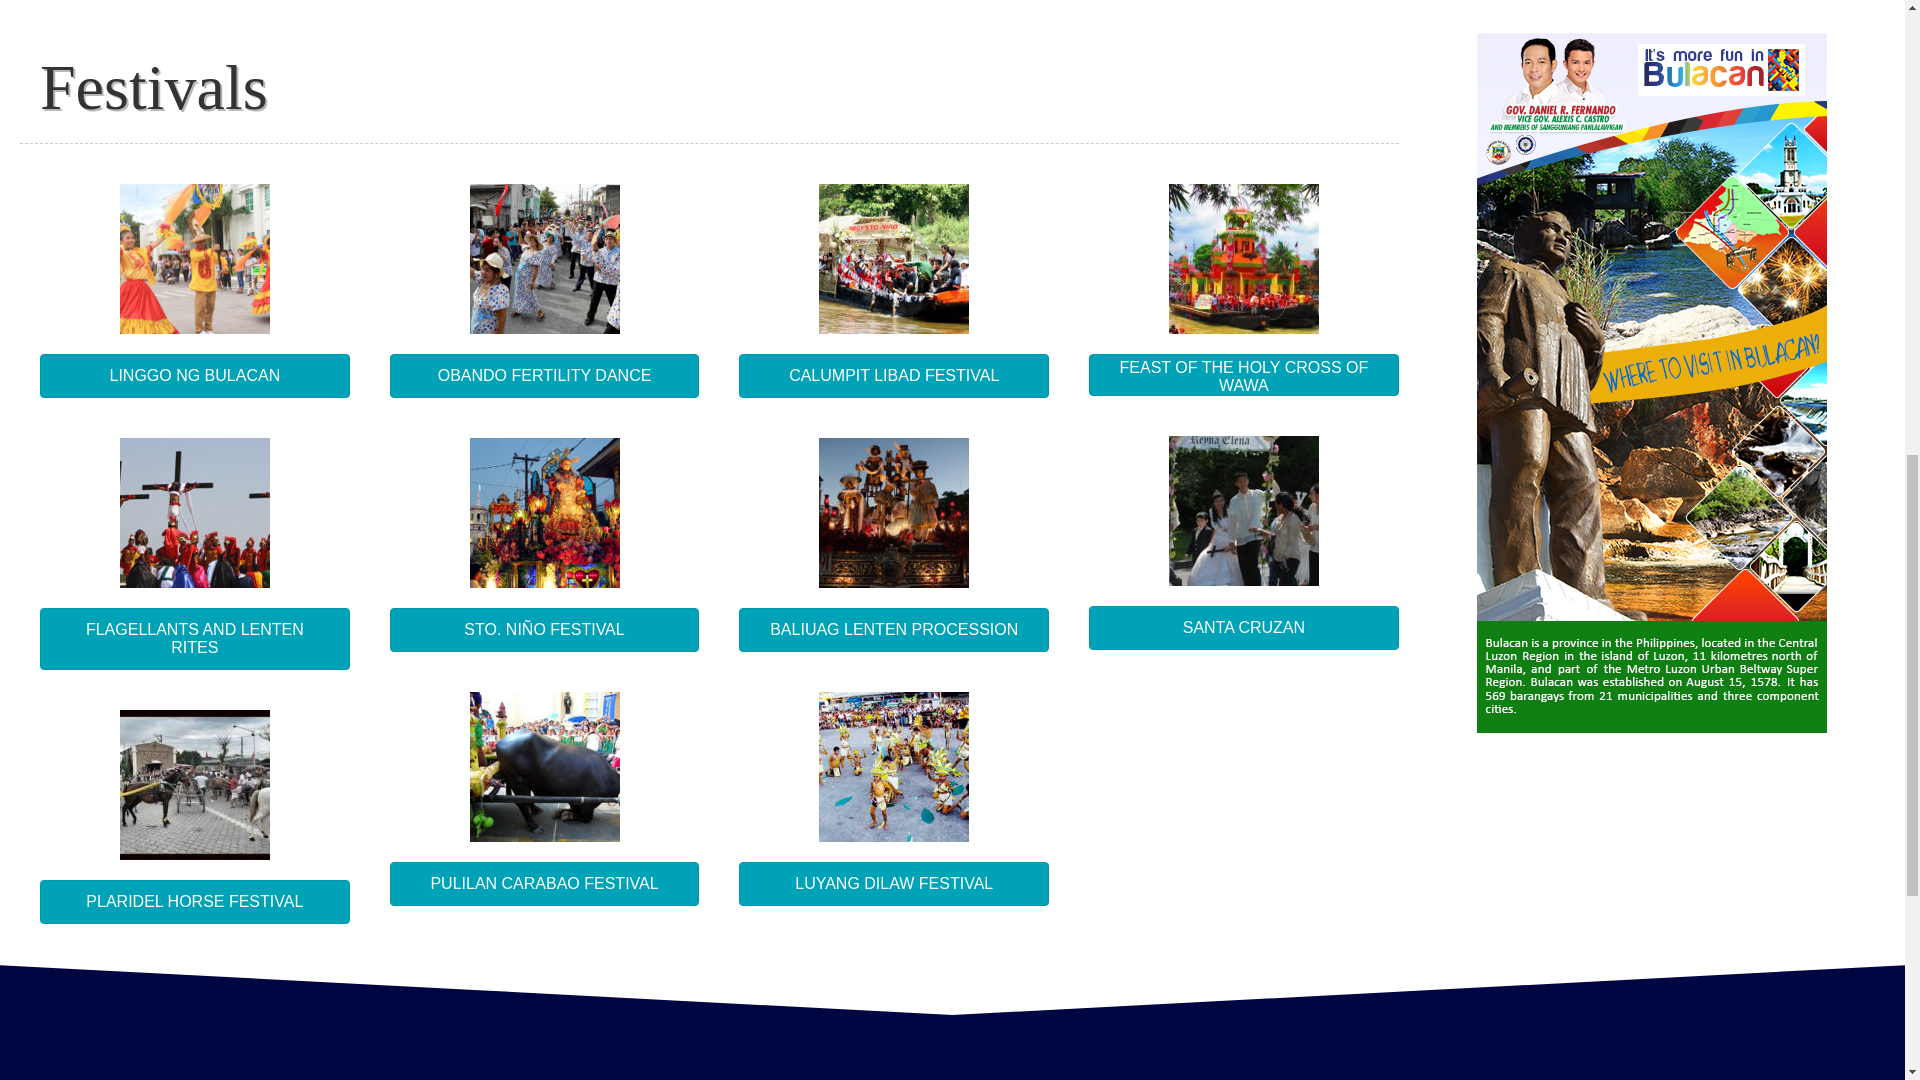 This screenshot has width=1920, height=1080. What do you see at coordinates (545, 258) in the screenshot?
I see `obando` at bounding box center [545, 258].